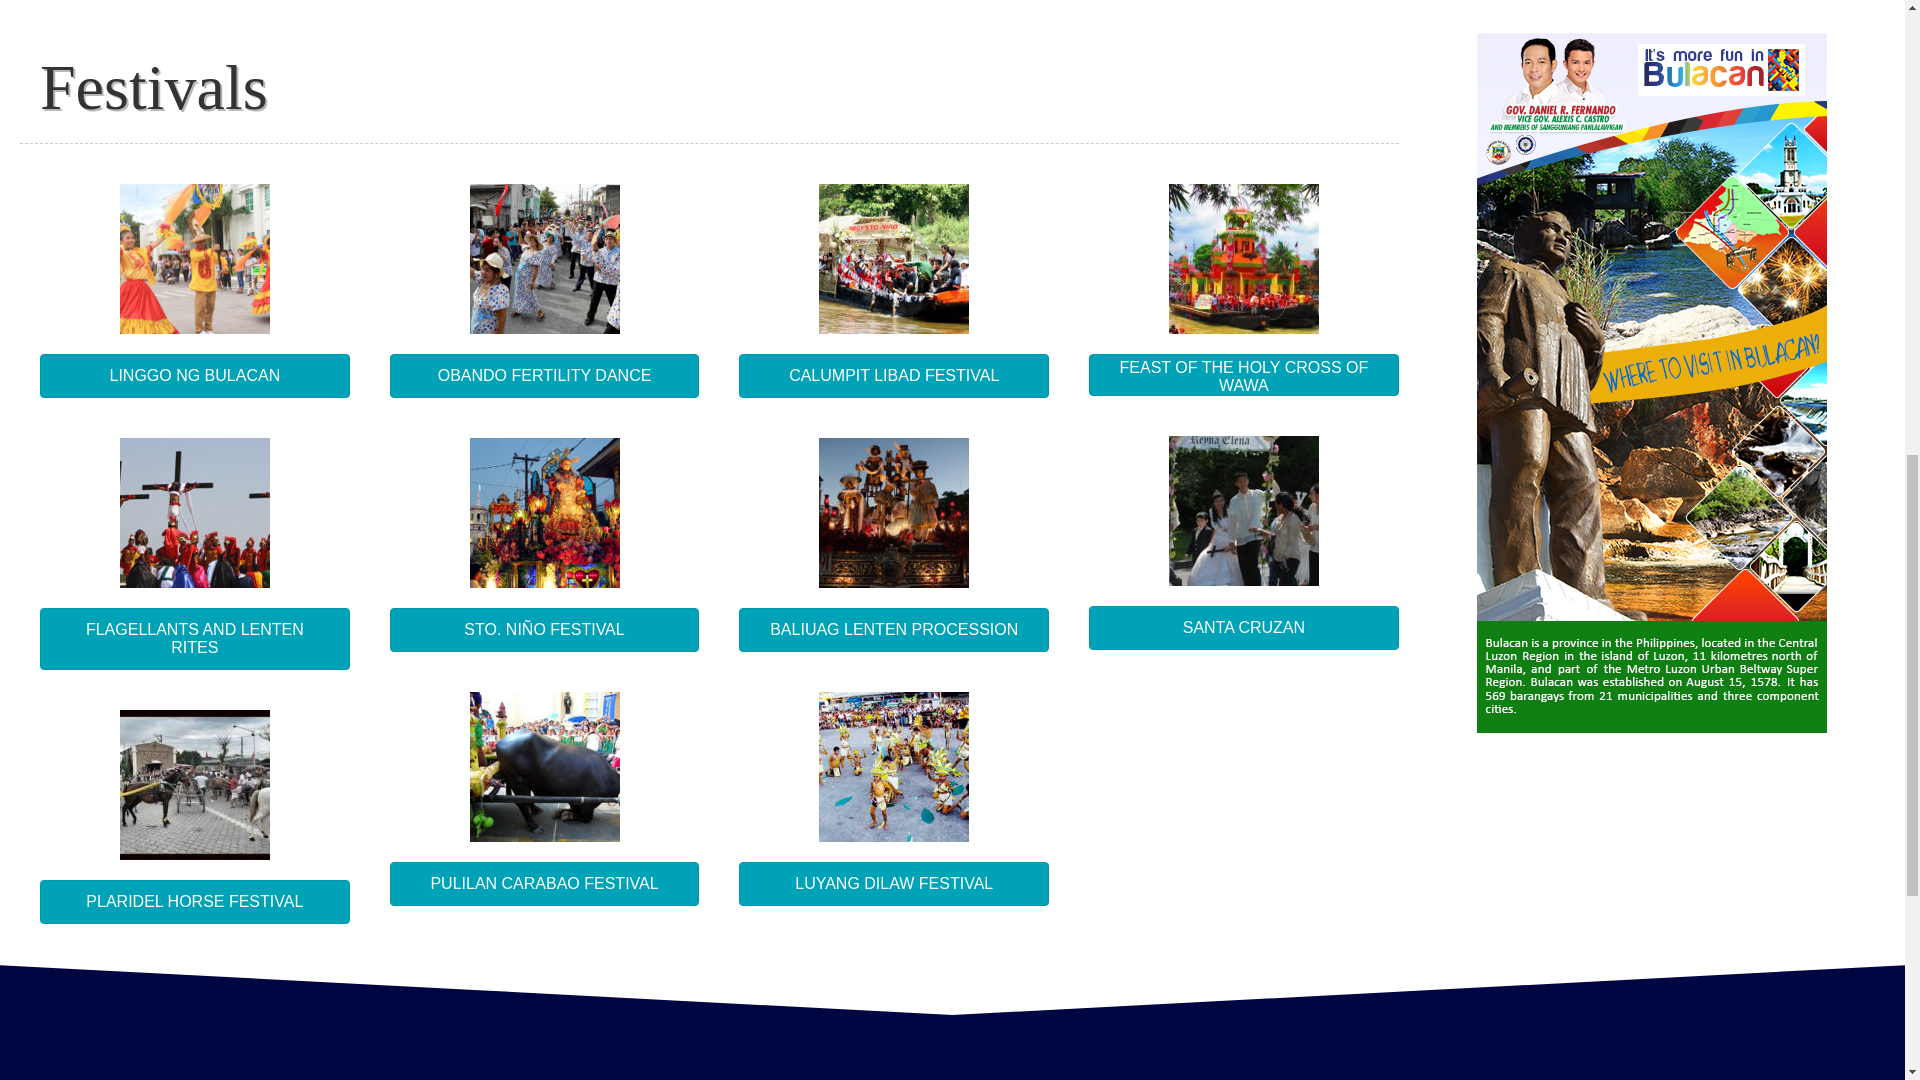 This screenshot has width=1920, height=1080. What do you see at coordinates (545, 258) in the screenshot?
I see `obando` at bounding box center [545, 258].